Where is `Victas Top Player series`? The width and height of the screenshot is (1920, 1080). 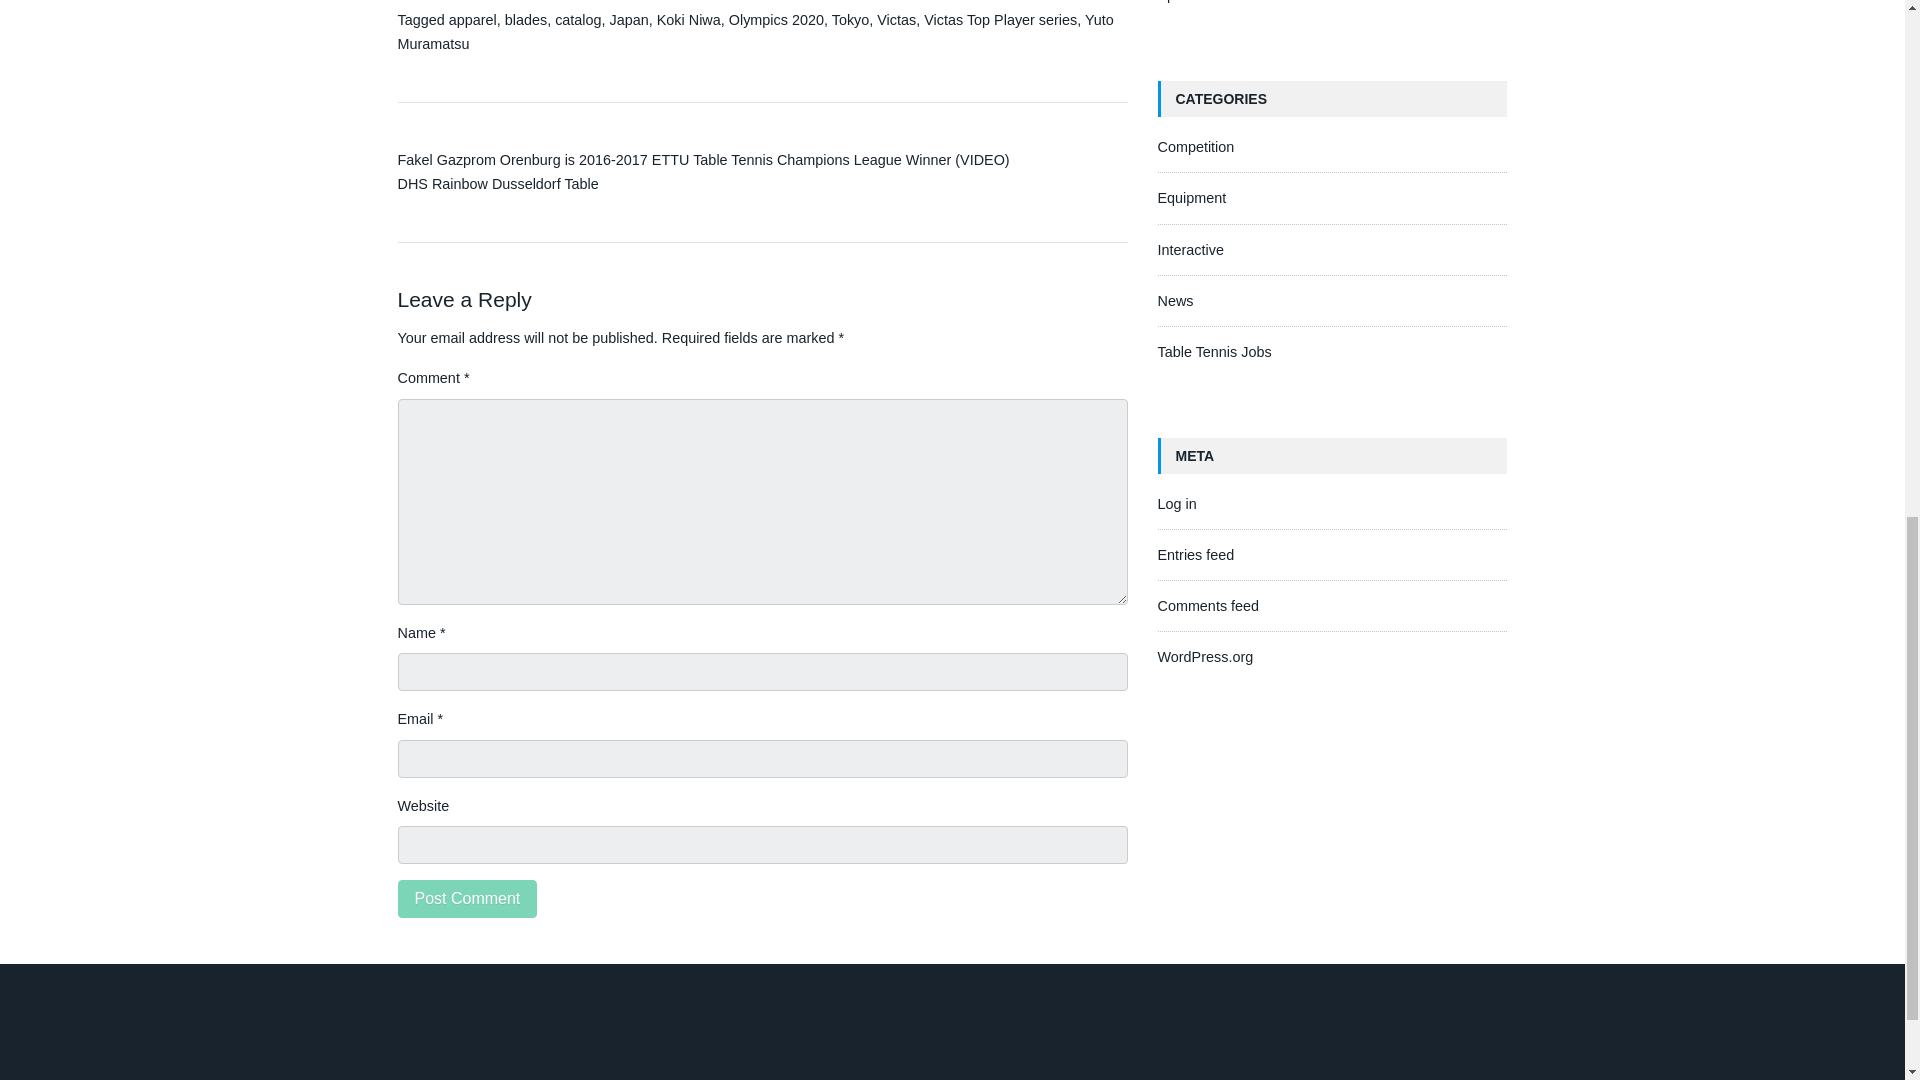
Victas Top Player series is located at coordinates (1000, 20).